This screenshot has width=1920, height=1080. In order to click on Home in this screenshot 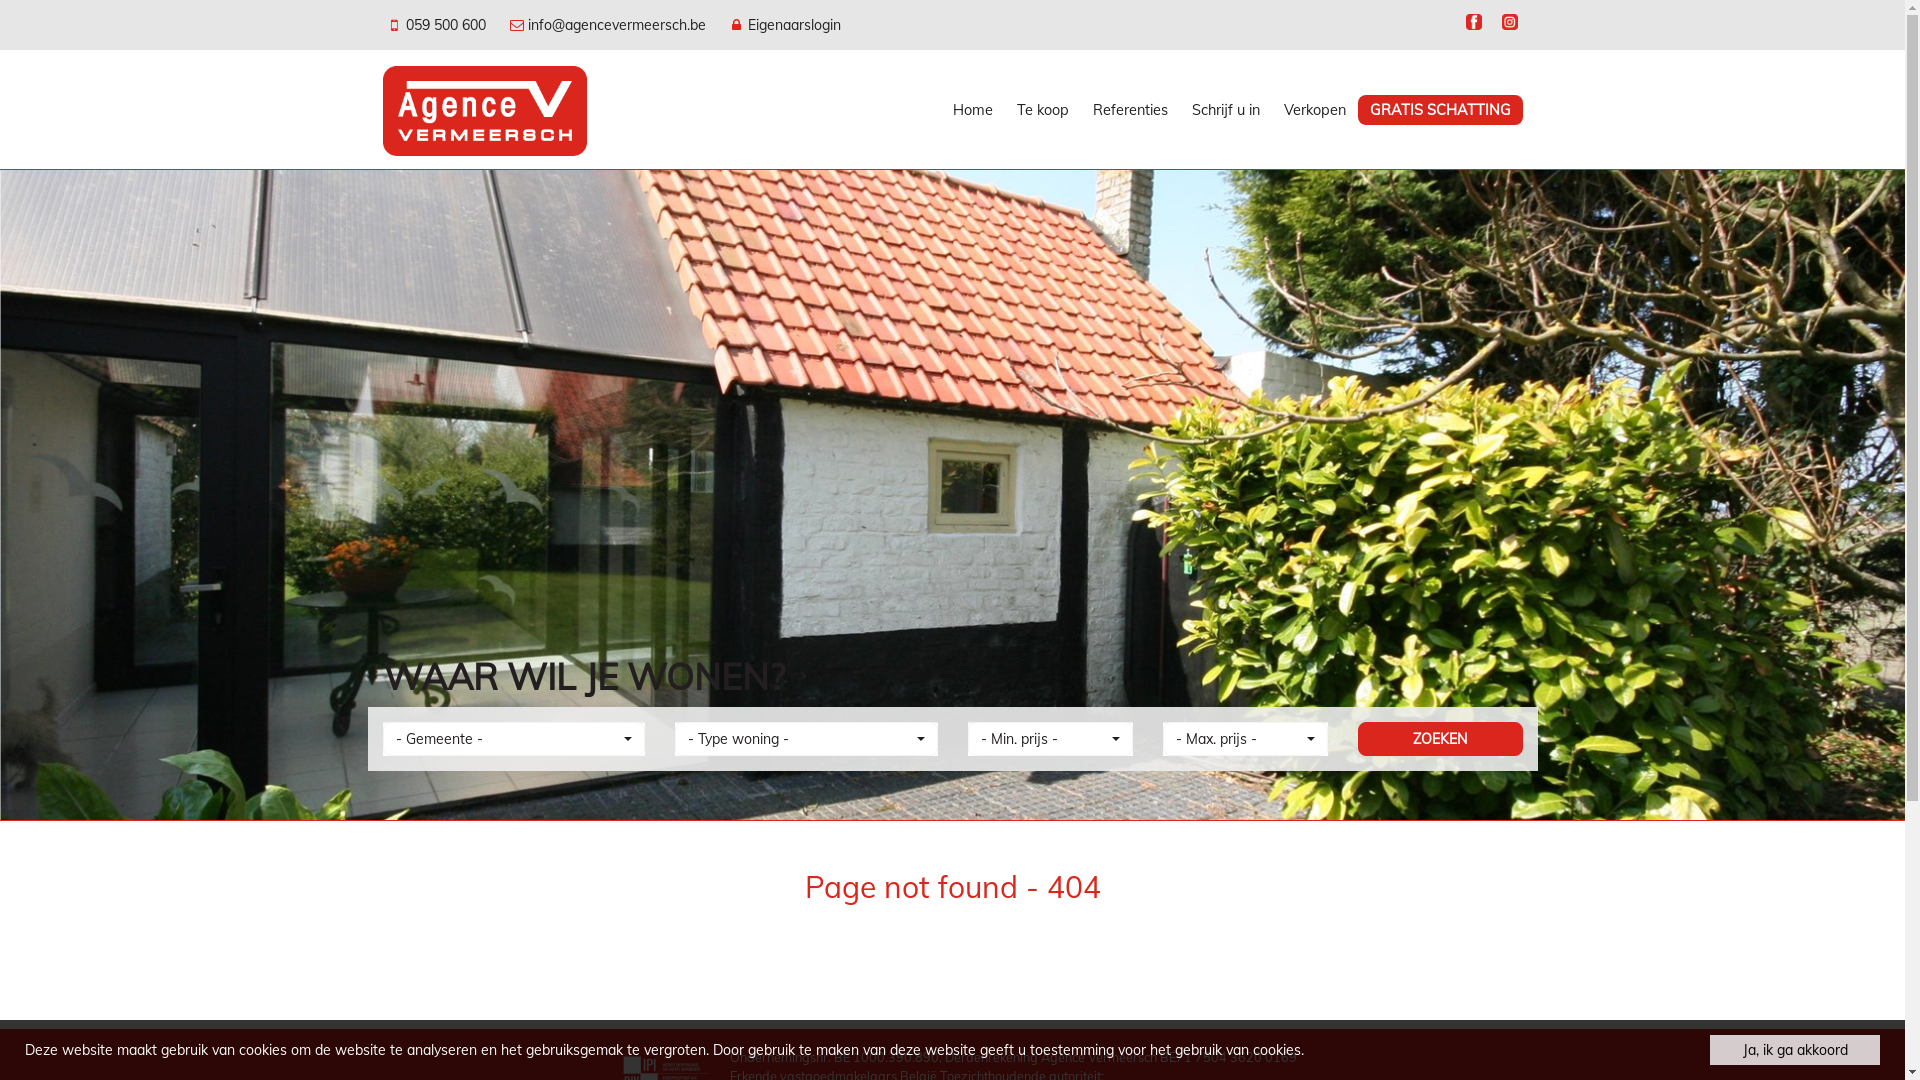, I will do `click(972, 110)`.